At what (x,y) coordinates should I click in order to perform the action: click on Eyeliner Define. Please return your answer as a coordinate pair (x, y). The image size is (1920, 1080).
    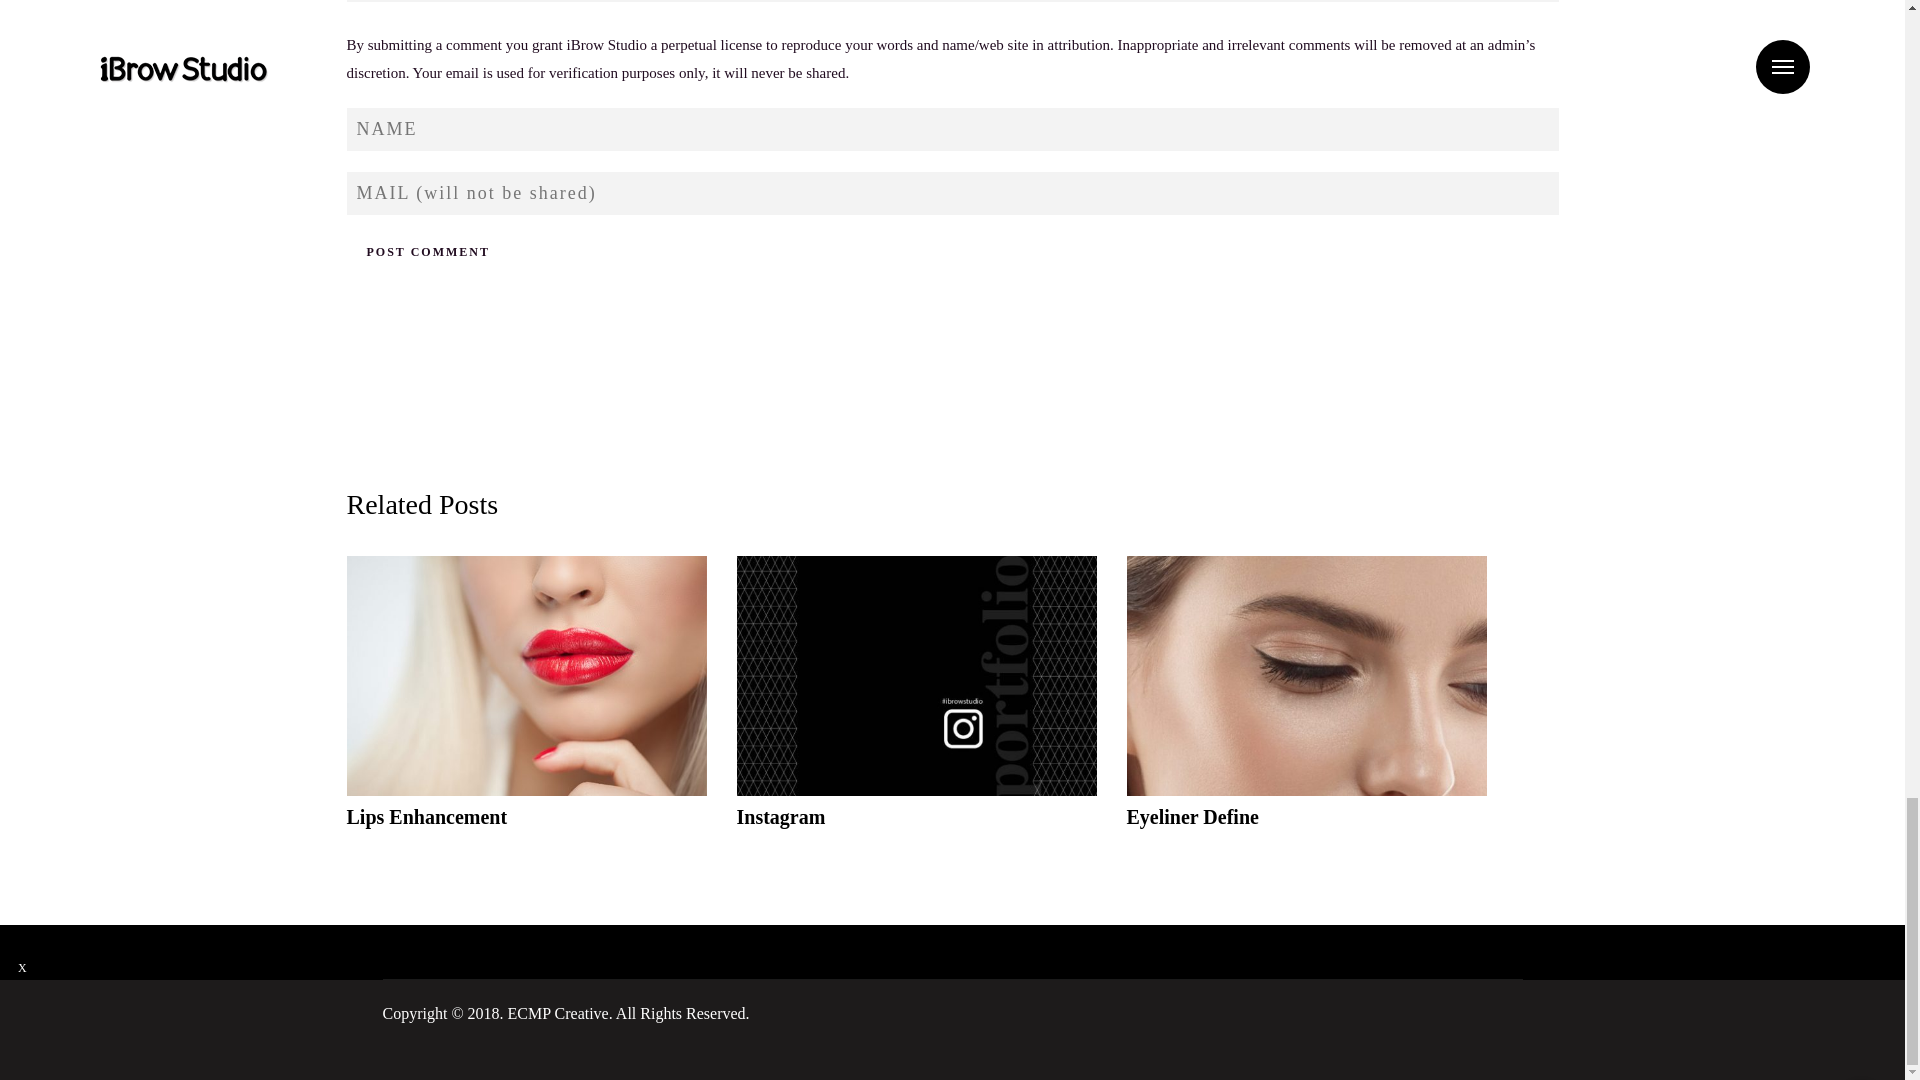
    Looking at the image, I should click on (1306, 705).